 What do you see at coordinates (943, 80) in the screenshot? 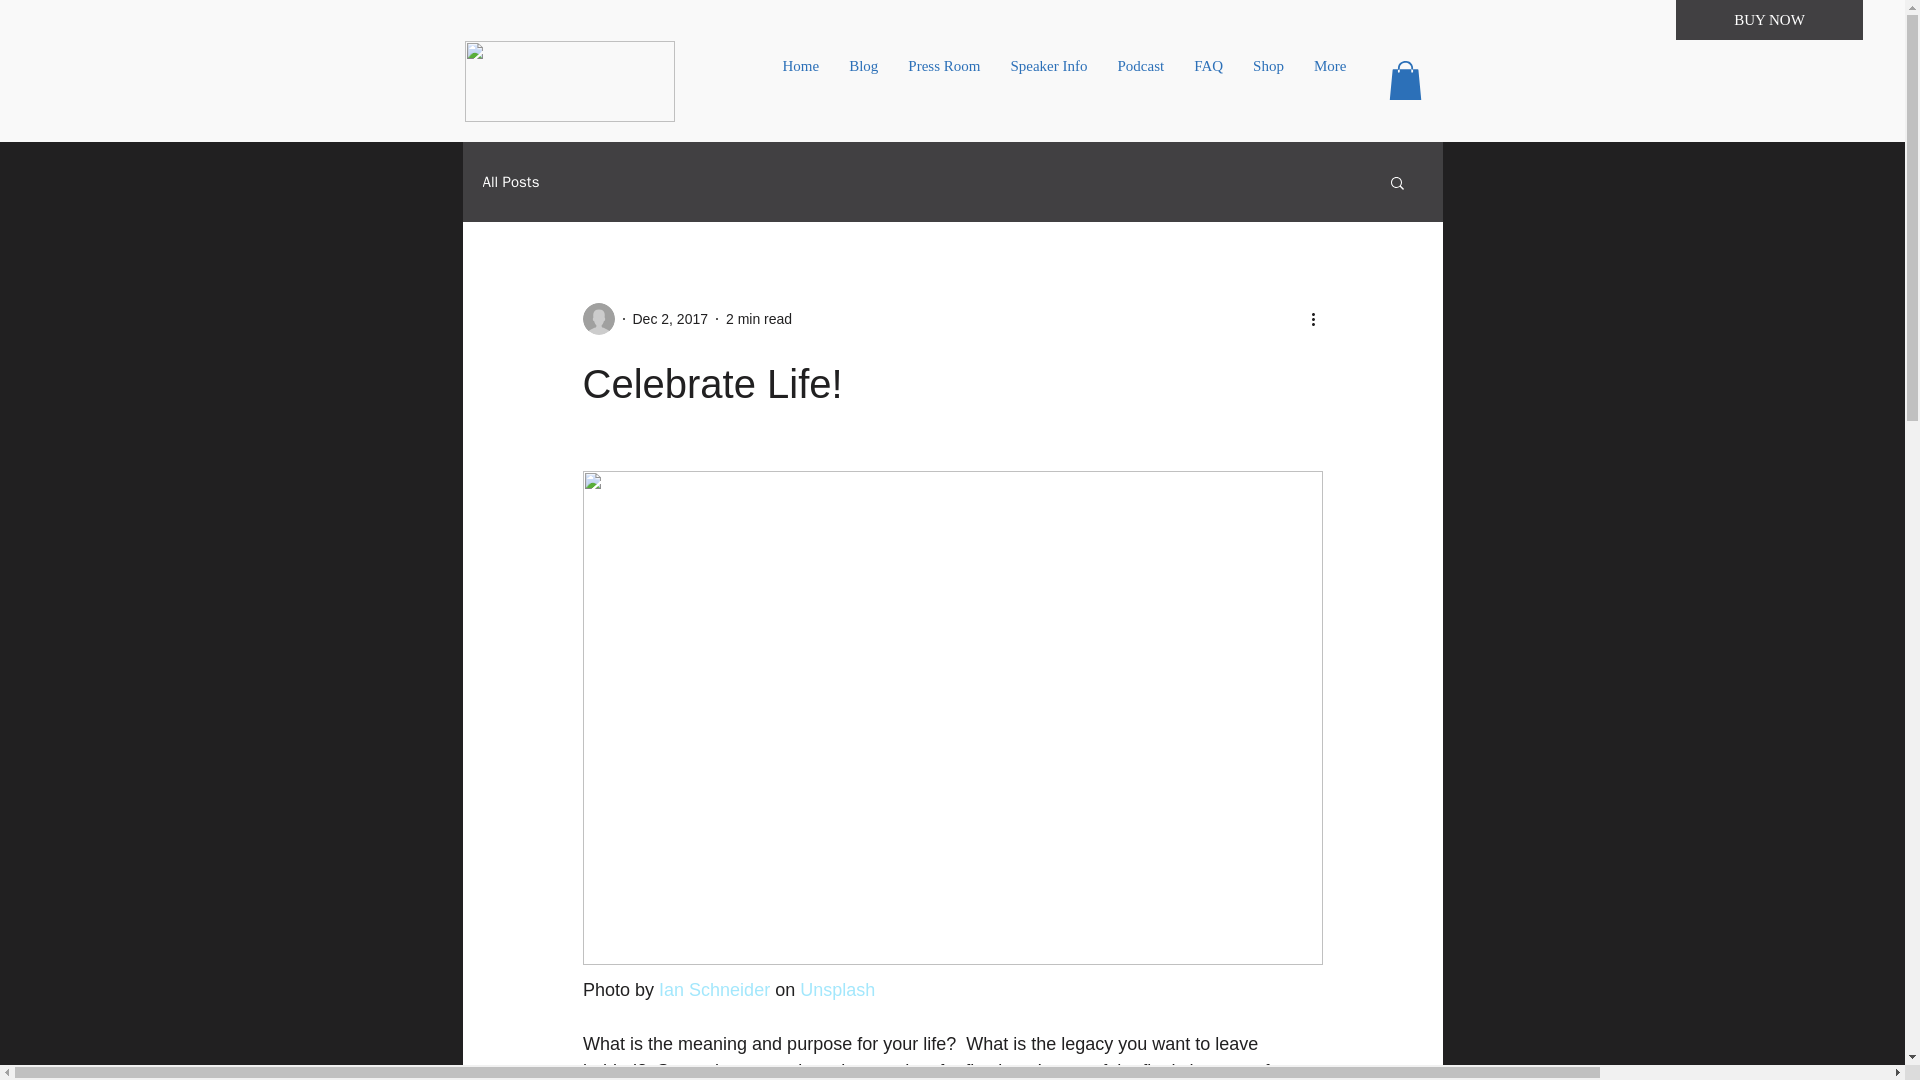
I see `Press Room` at bounding box center [943, 80].